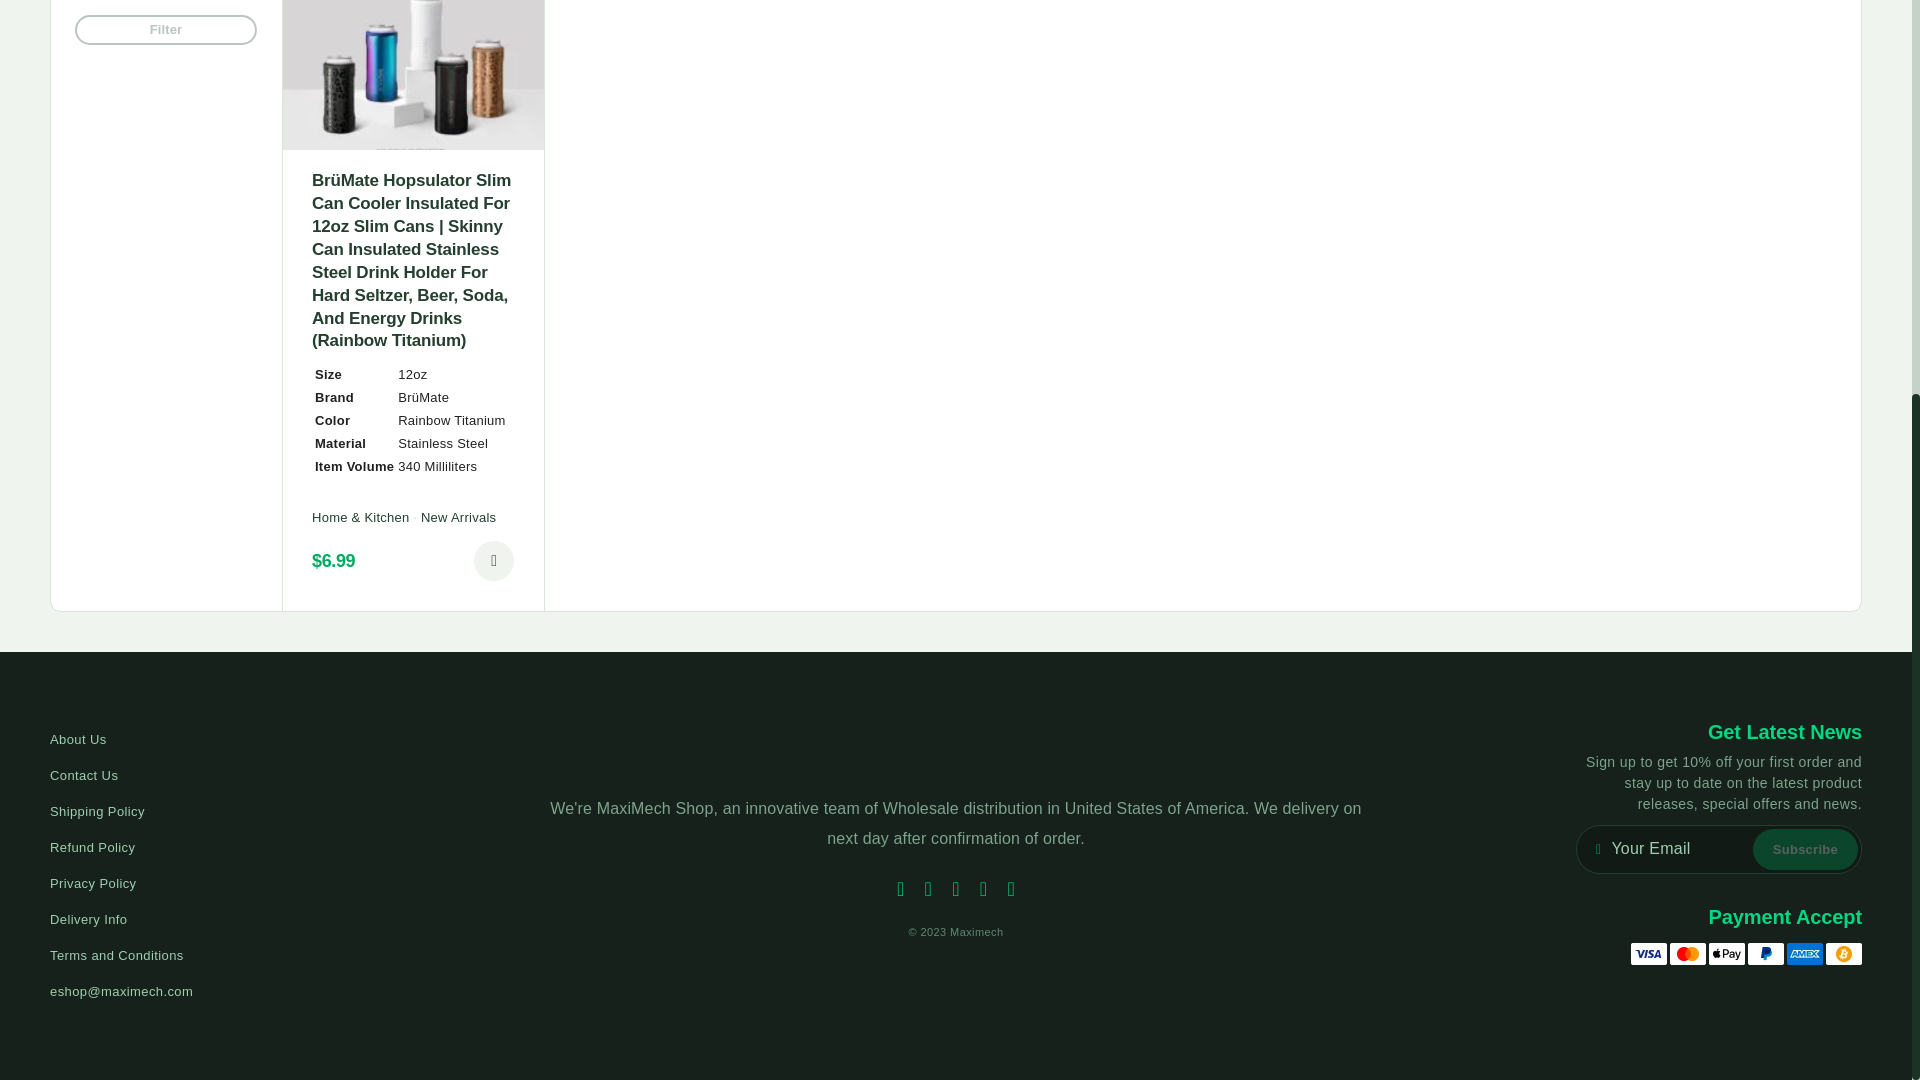  What do you see at coordinates (1805, 850) in the screenshot?
I see `Subscribe` at bounding box center [1805, 850].